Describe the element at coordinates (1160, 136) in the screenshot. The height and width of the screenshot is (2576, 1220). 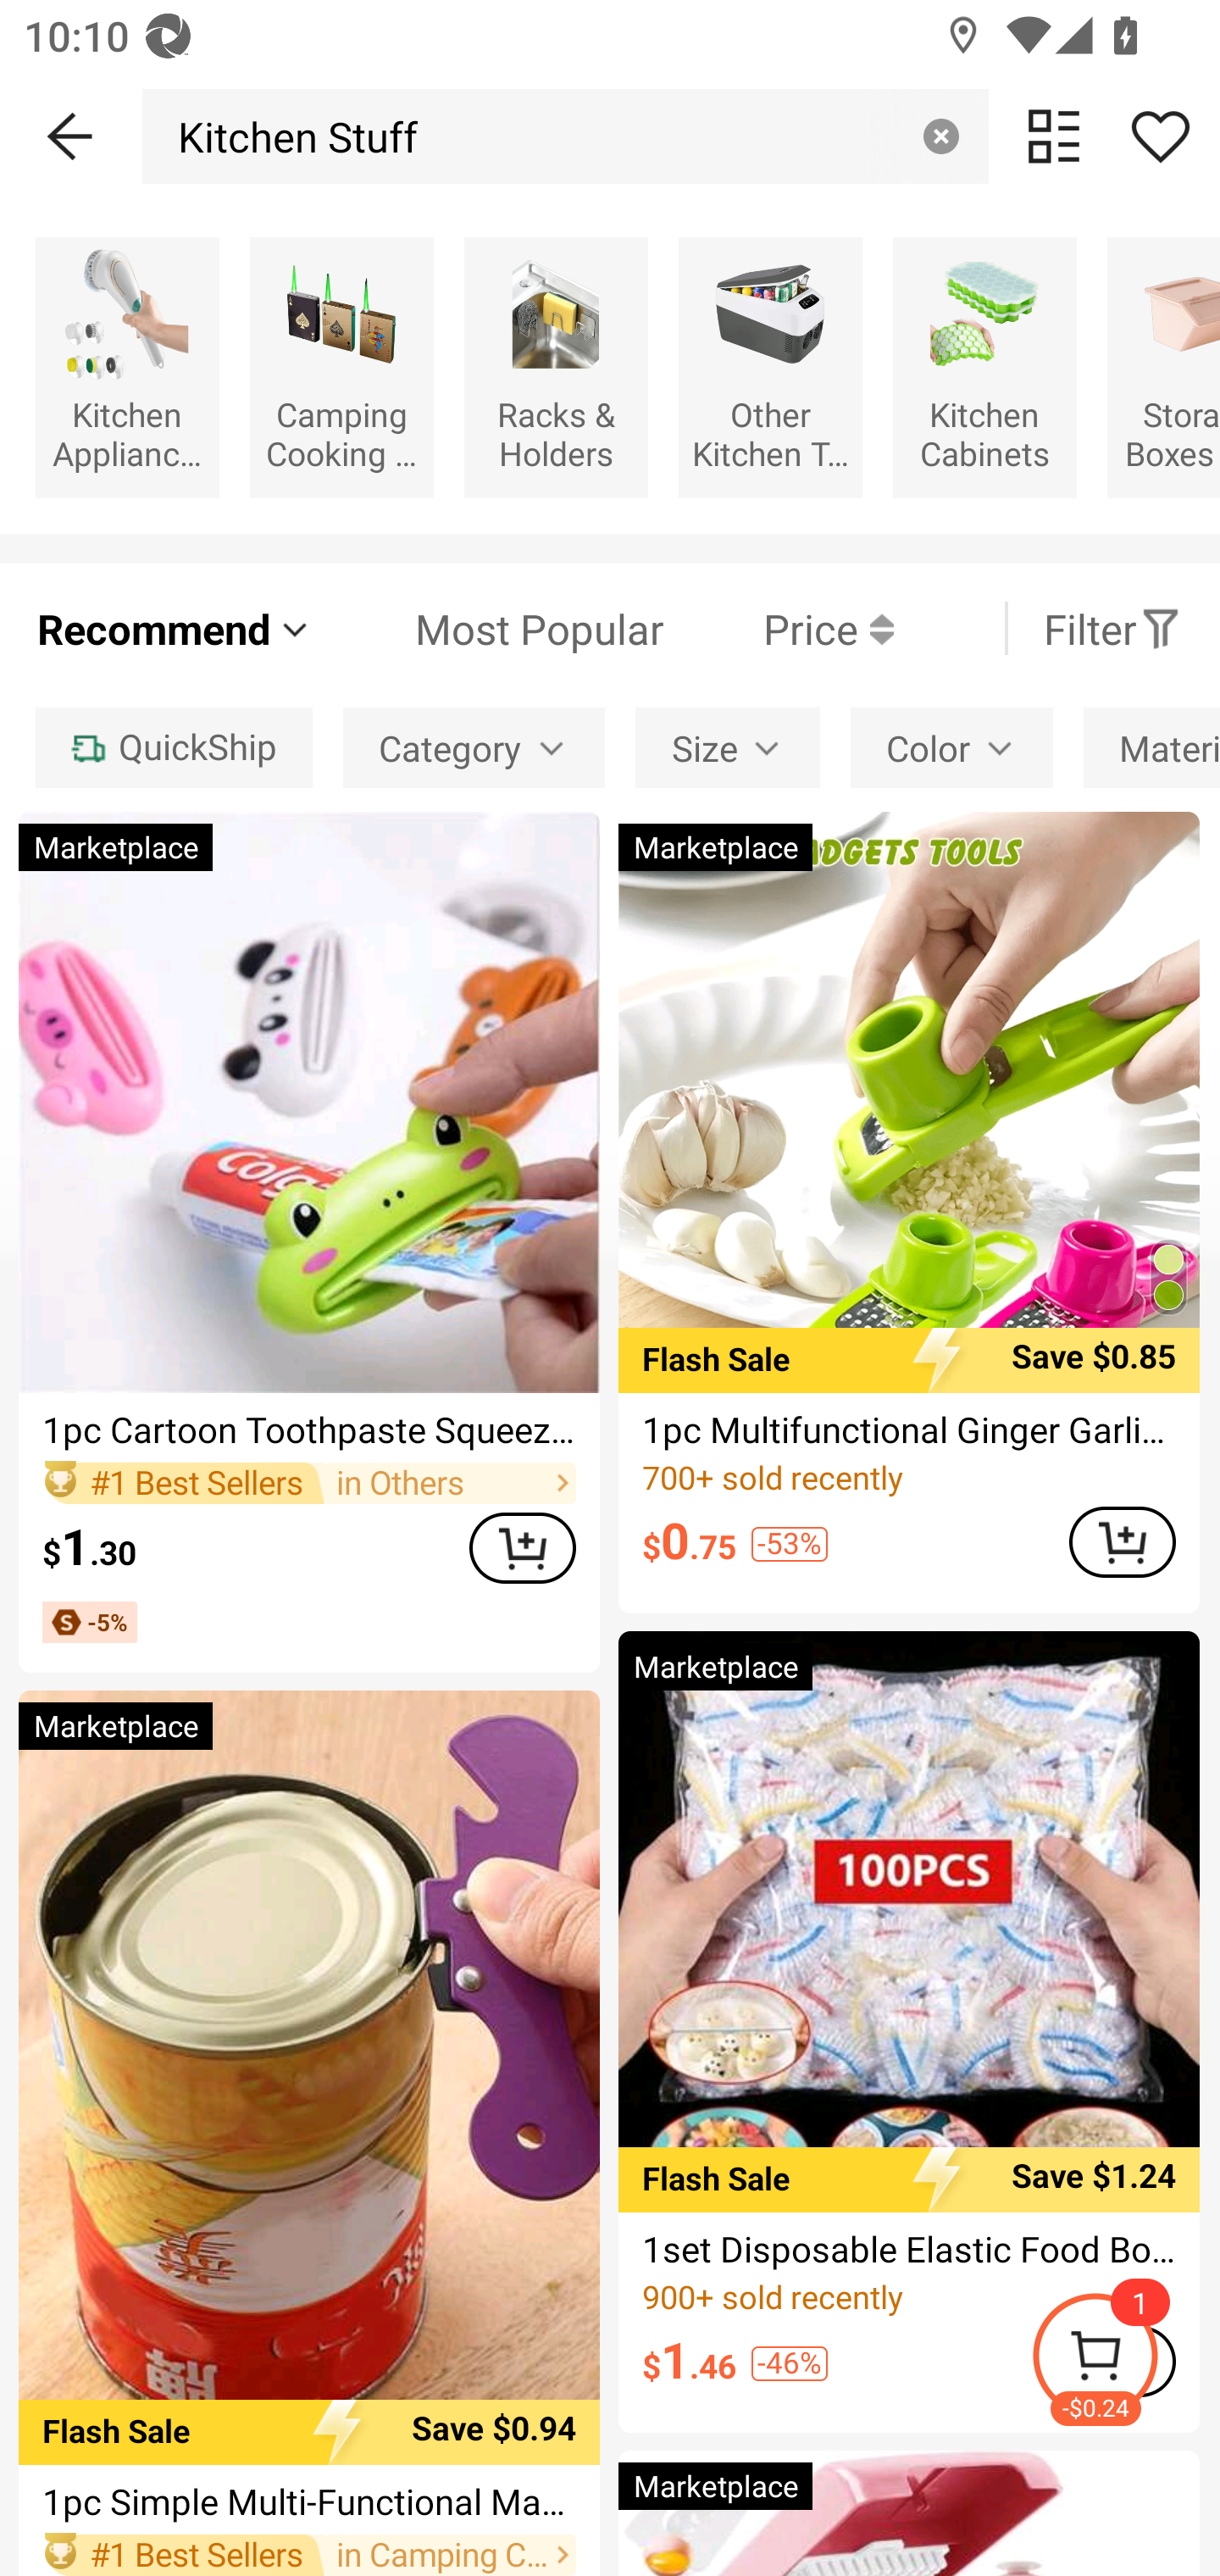
I see `Share` at that location.